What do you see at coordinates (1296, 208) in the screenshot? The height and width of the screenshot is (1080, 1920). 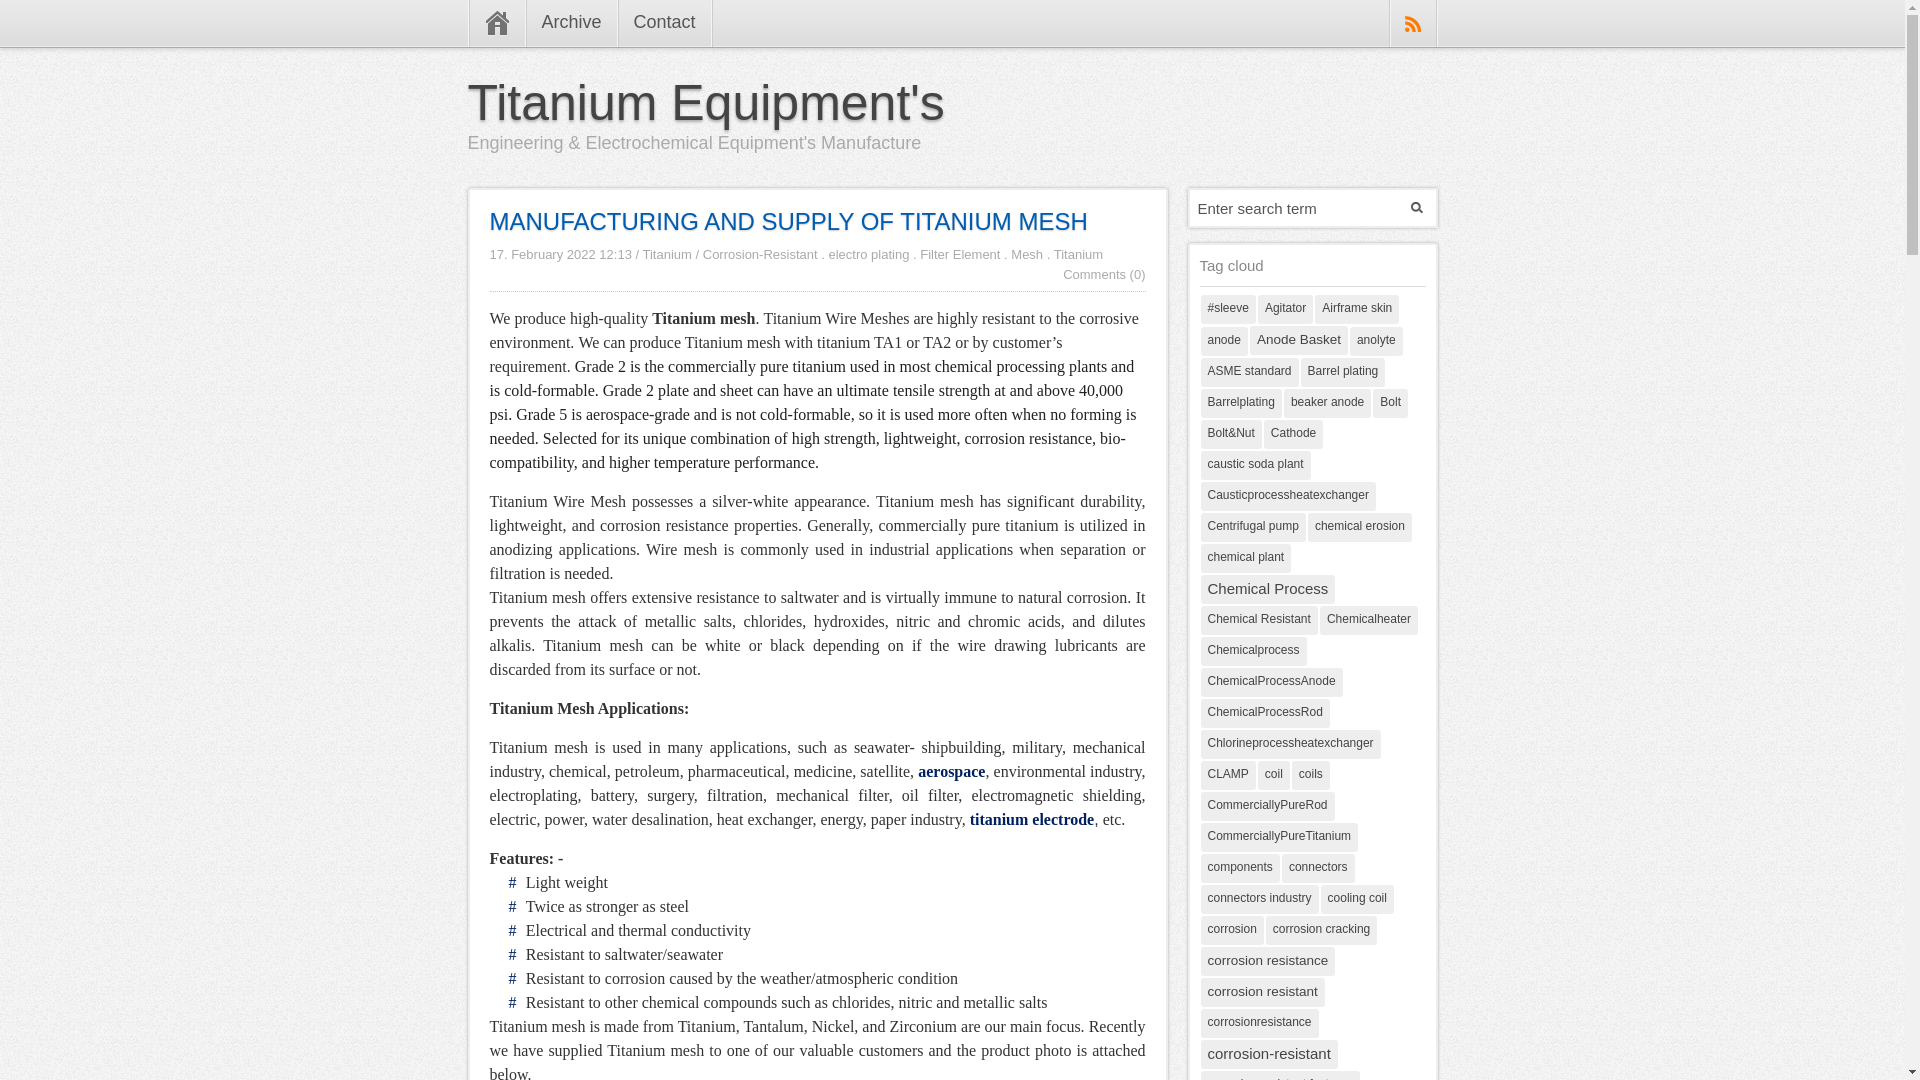 I see `Enter search term` at bounding box center [1296, 208].